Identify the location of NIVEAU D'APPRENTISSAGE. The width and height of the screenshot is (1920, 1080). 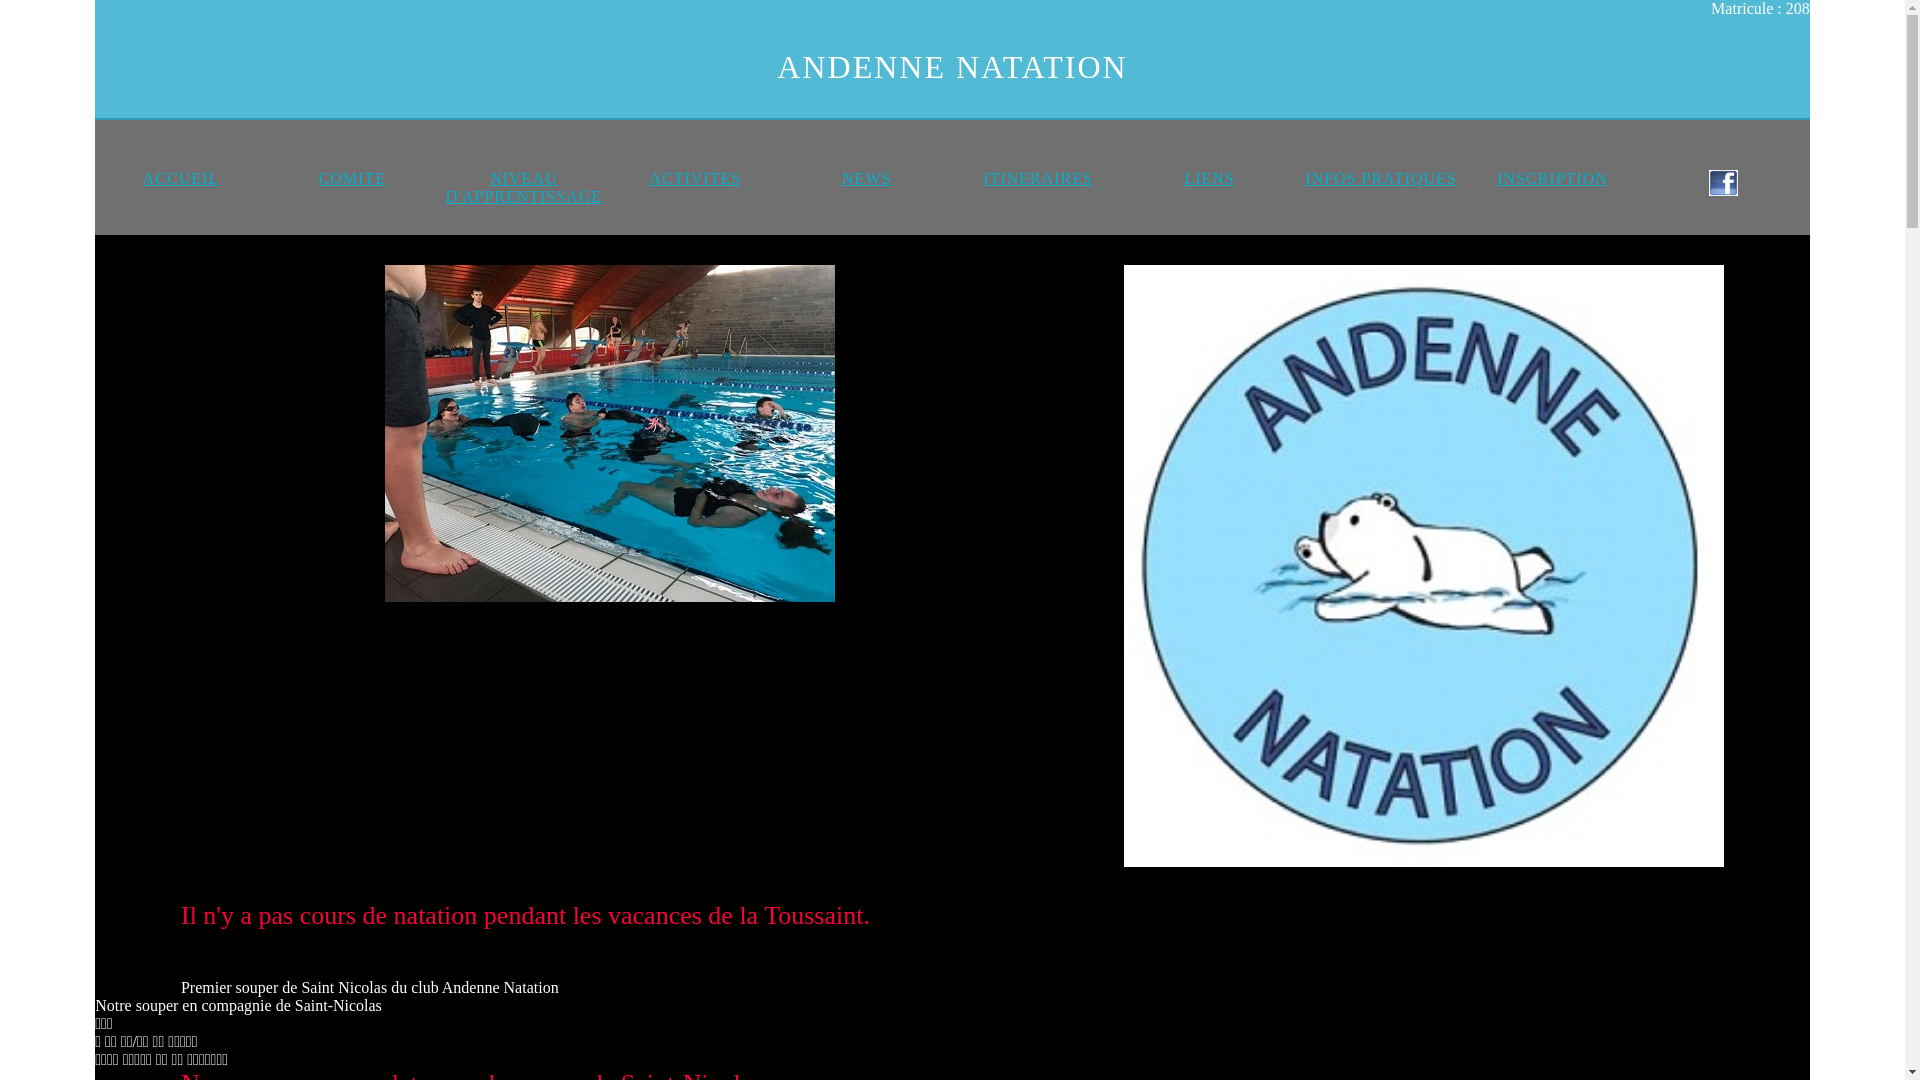
(524, 188).